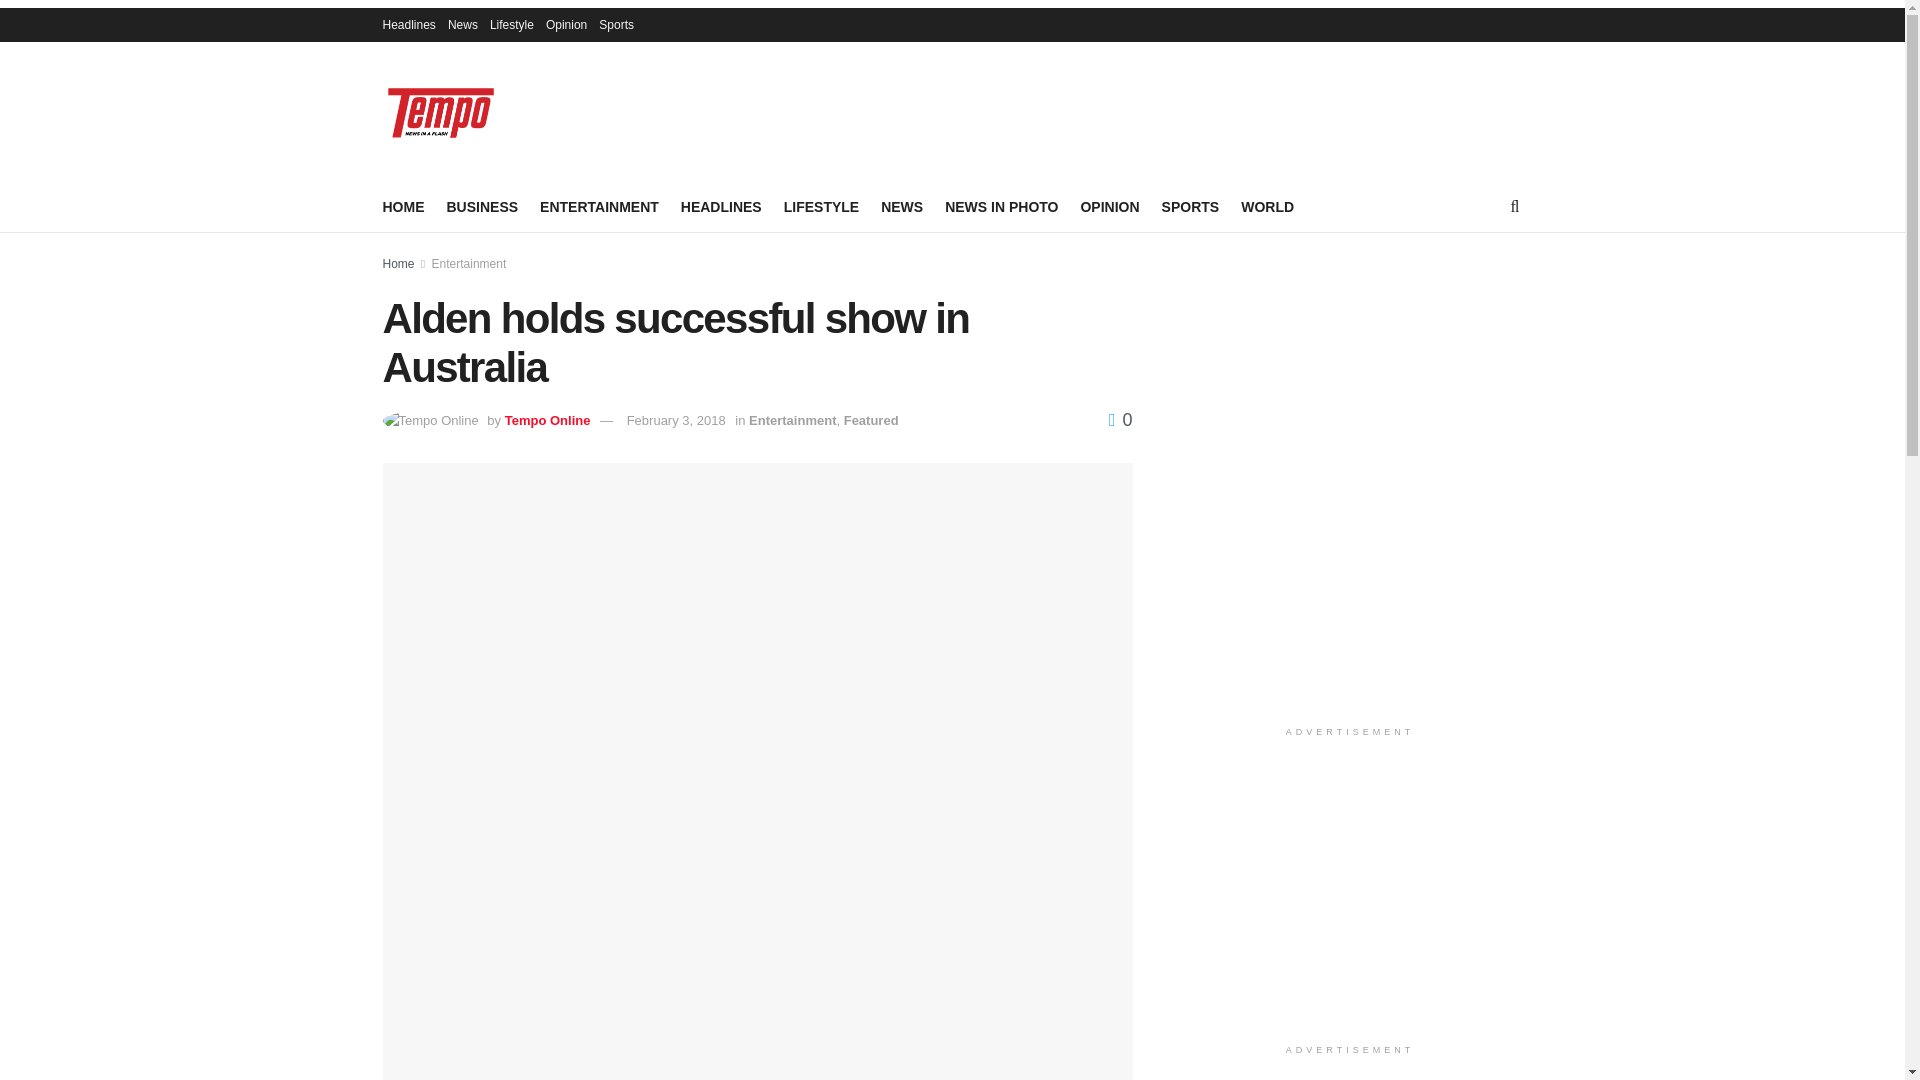  What do you see at coordinates (598, 207) in the screenshot?
I see `ENTERTAINMENT` at bounding box center [598, 207].